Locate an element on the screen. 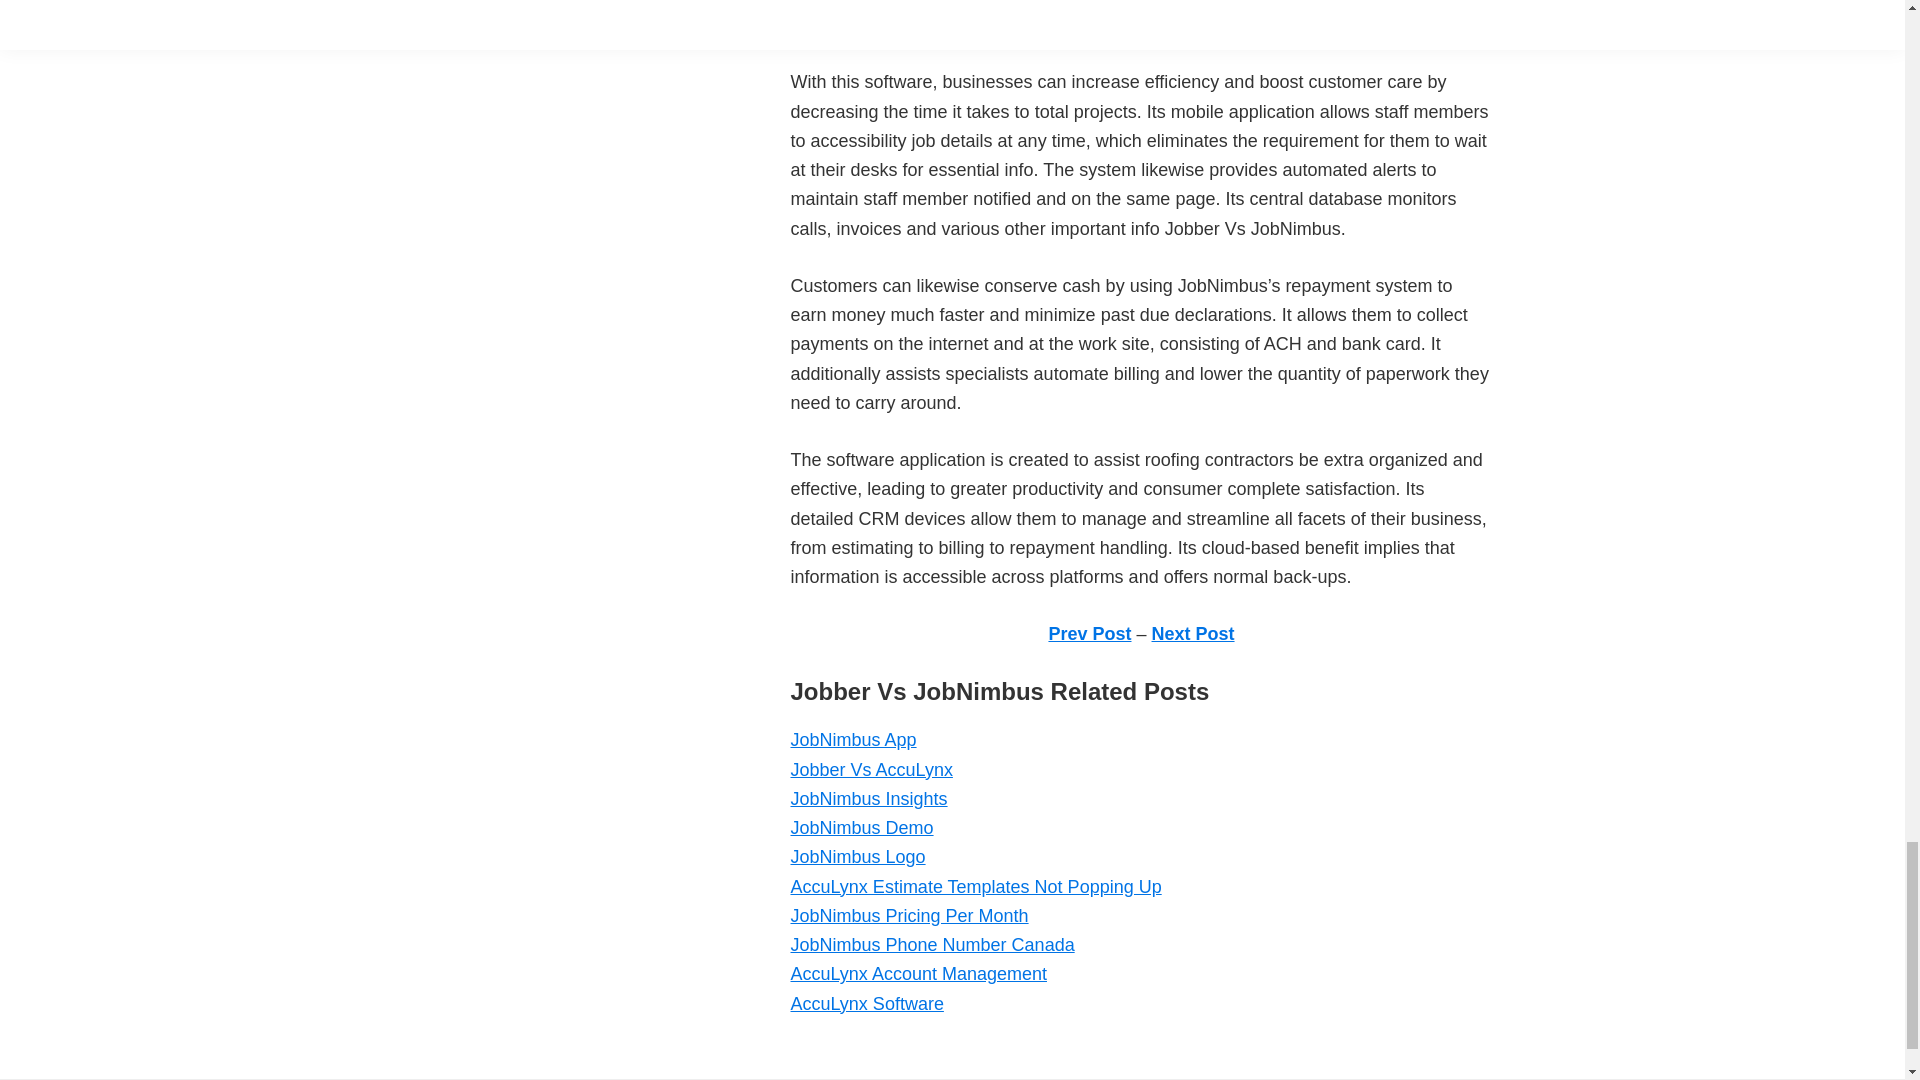 This screenshot has height=1080, width=1920. JobNimbus Phone Number Canada is located at coordinates (931, 944).